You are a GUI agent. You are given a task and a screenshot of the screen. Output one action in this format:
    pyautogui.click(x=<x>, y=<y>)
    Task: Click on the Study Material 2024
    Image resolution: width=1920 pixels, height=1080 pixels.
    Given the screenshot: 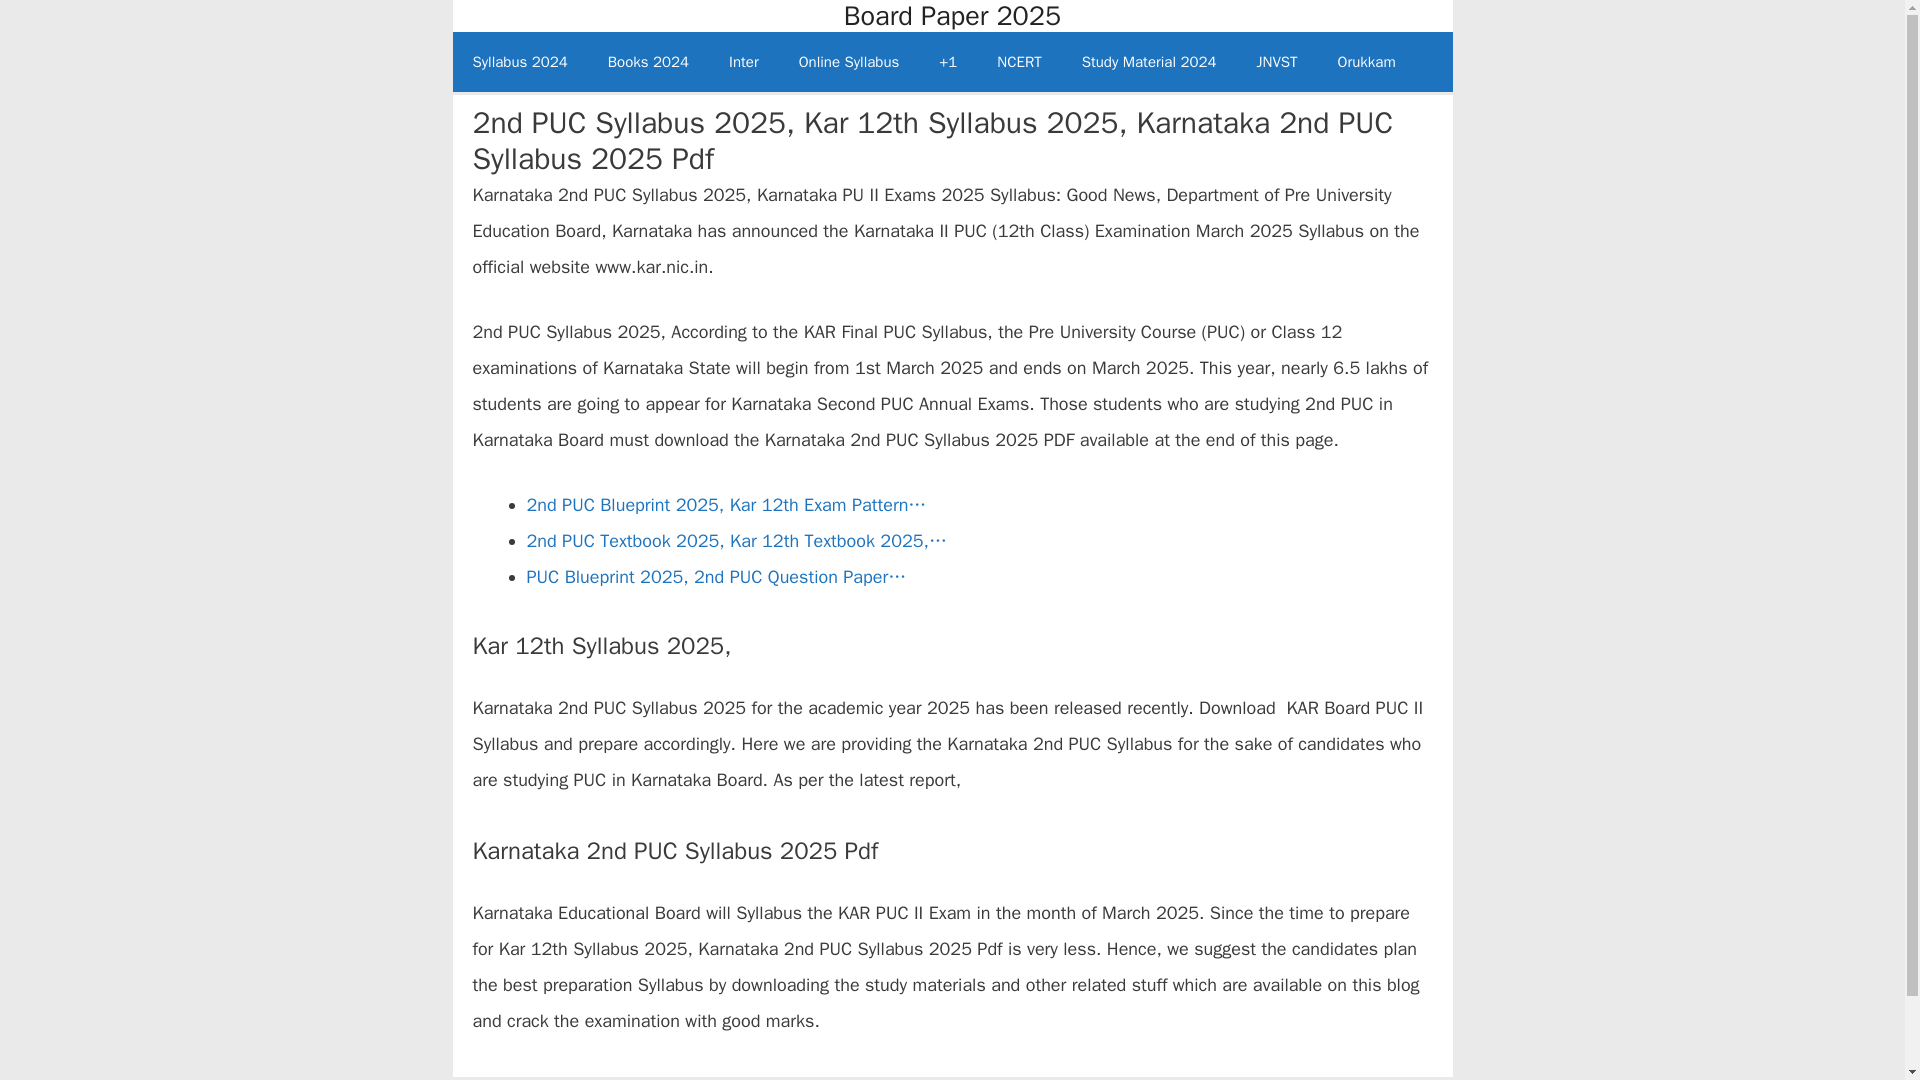 What is the action you would take?
    pyautogui.click(x=1148, y=62)
    